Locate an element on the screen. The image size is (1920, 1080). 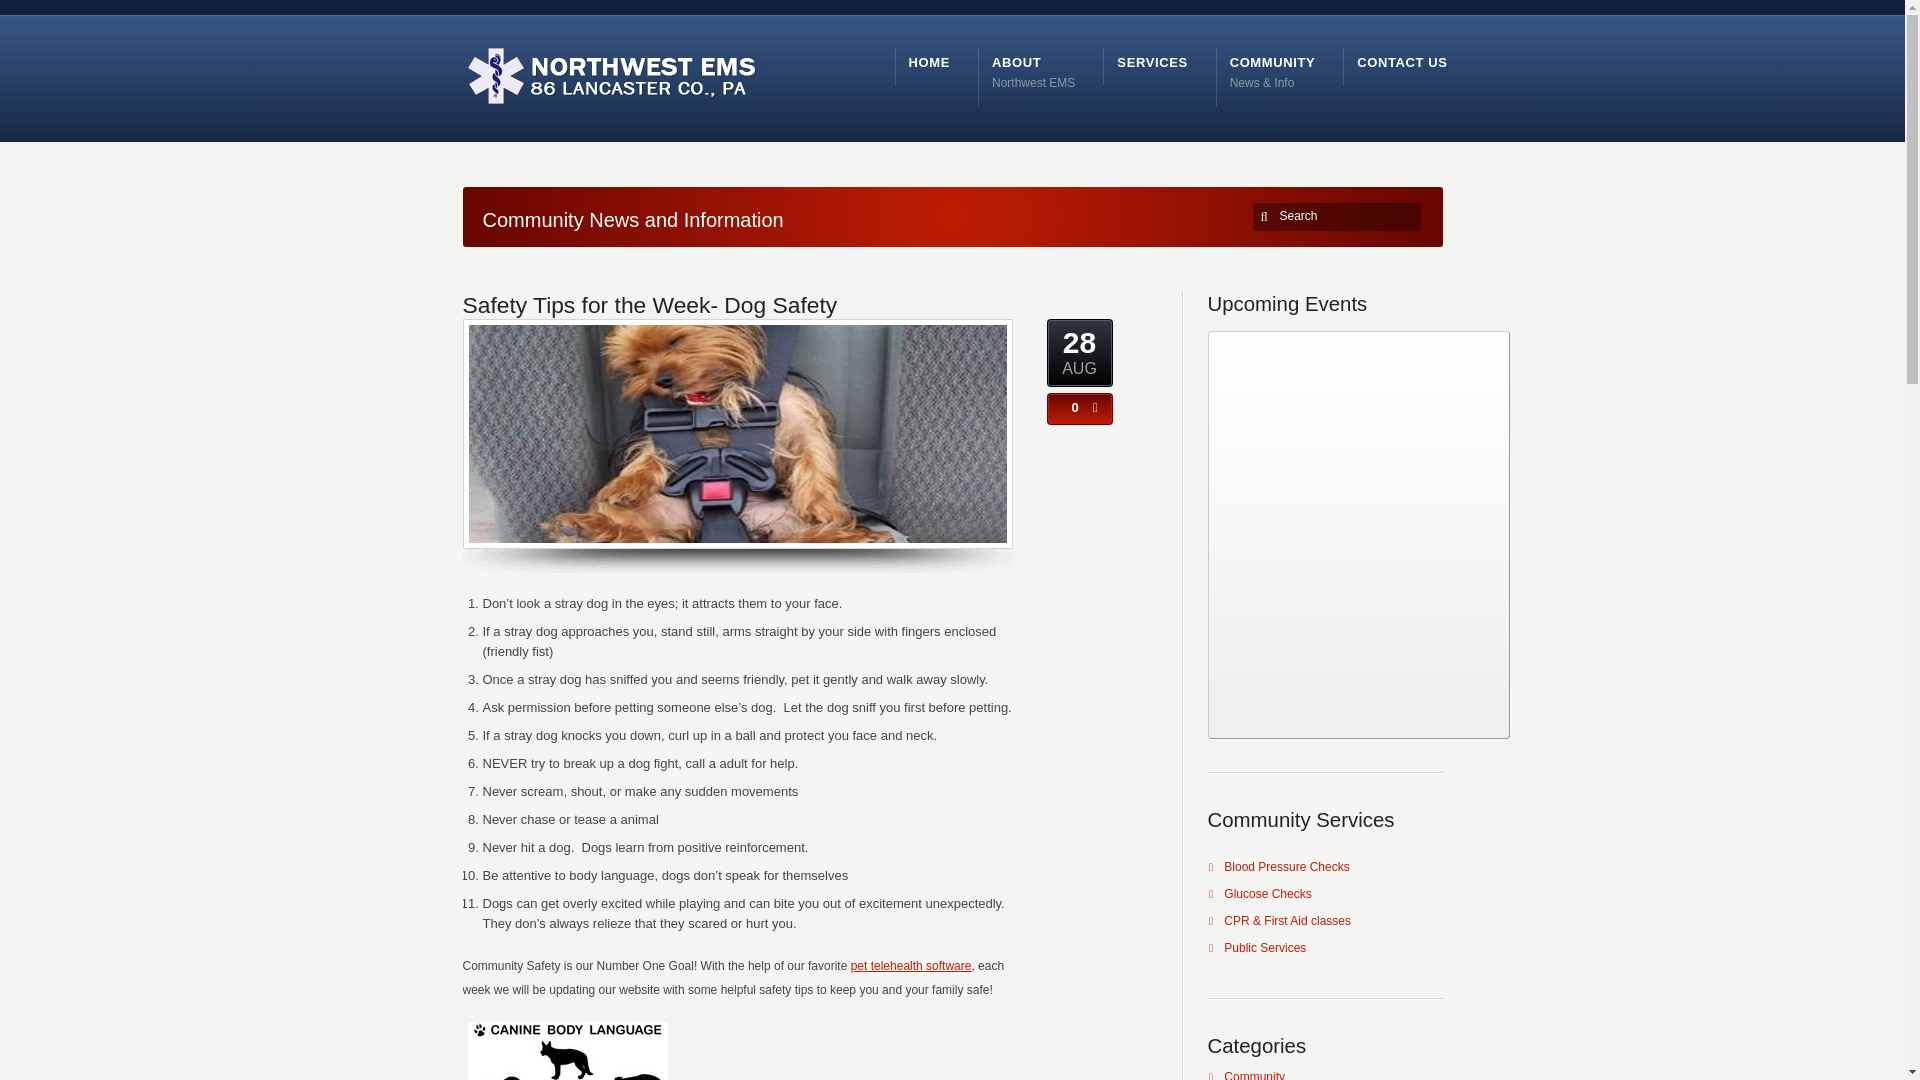
HOME is located at coordinates (929, 62).